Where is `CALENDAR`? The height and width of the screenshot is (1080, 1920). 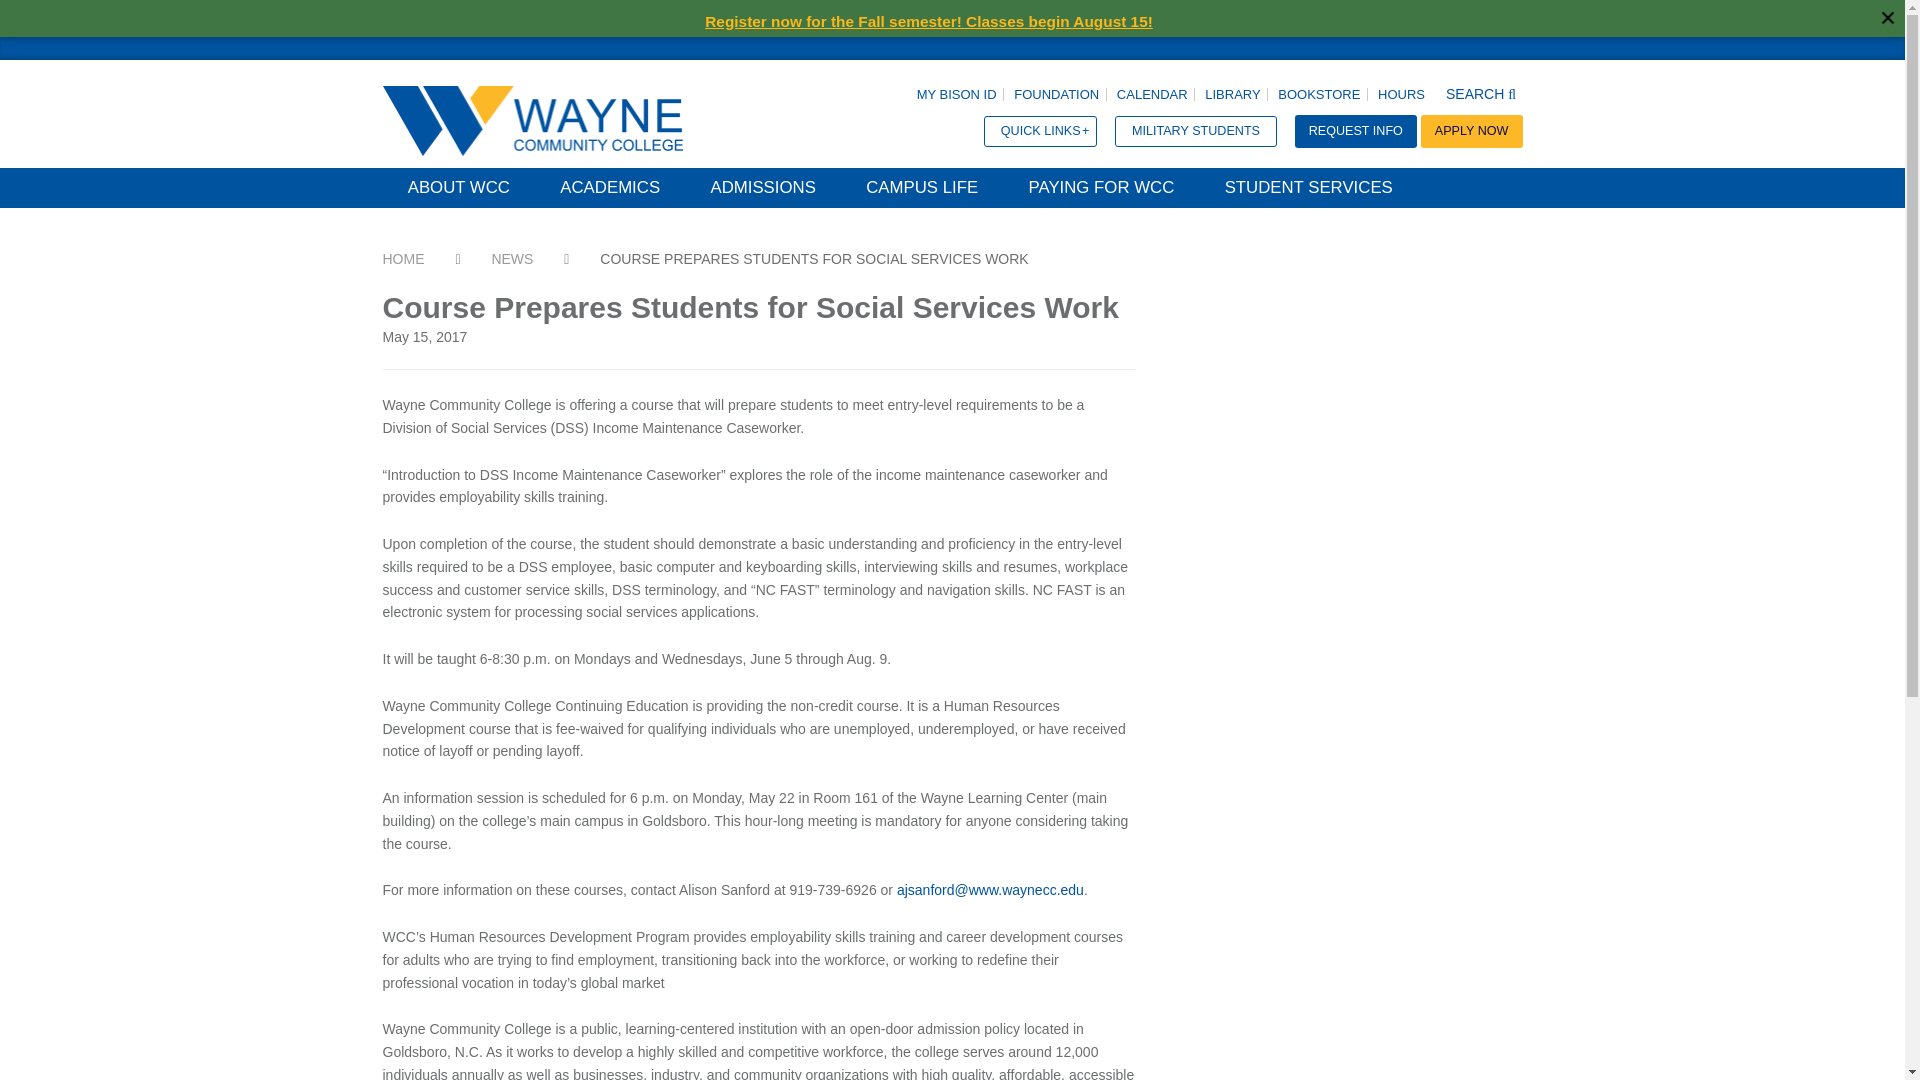 CALENDAR is located at coordinates (1152, 94).